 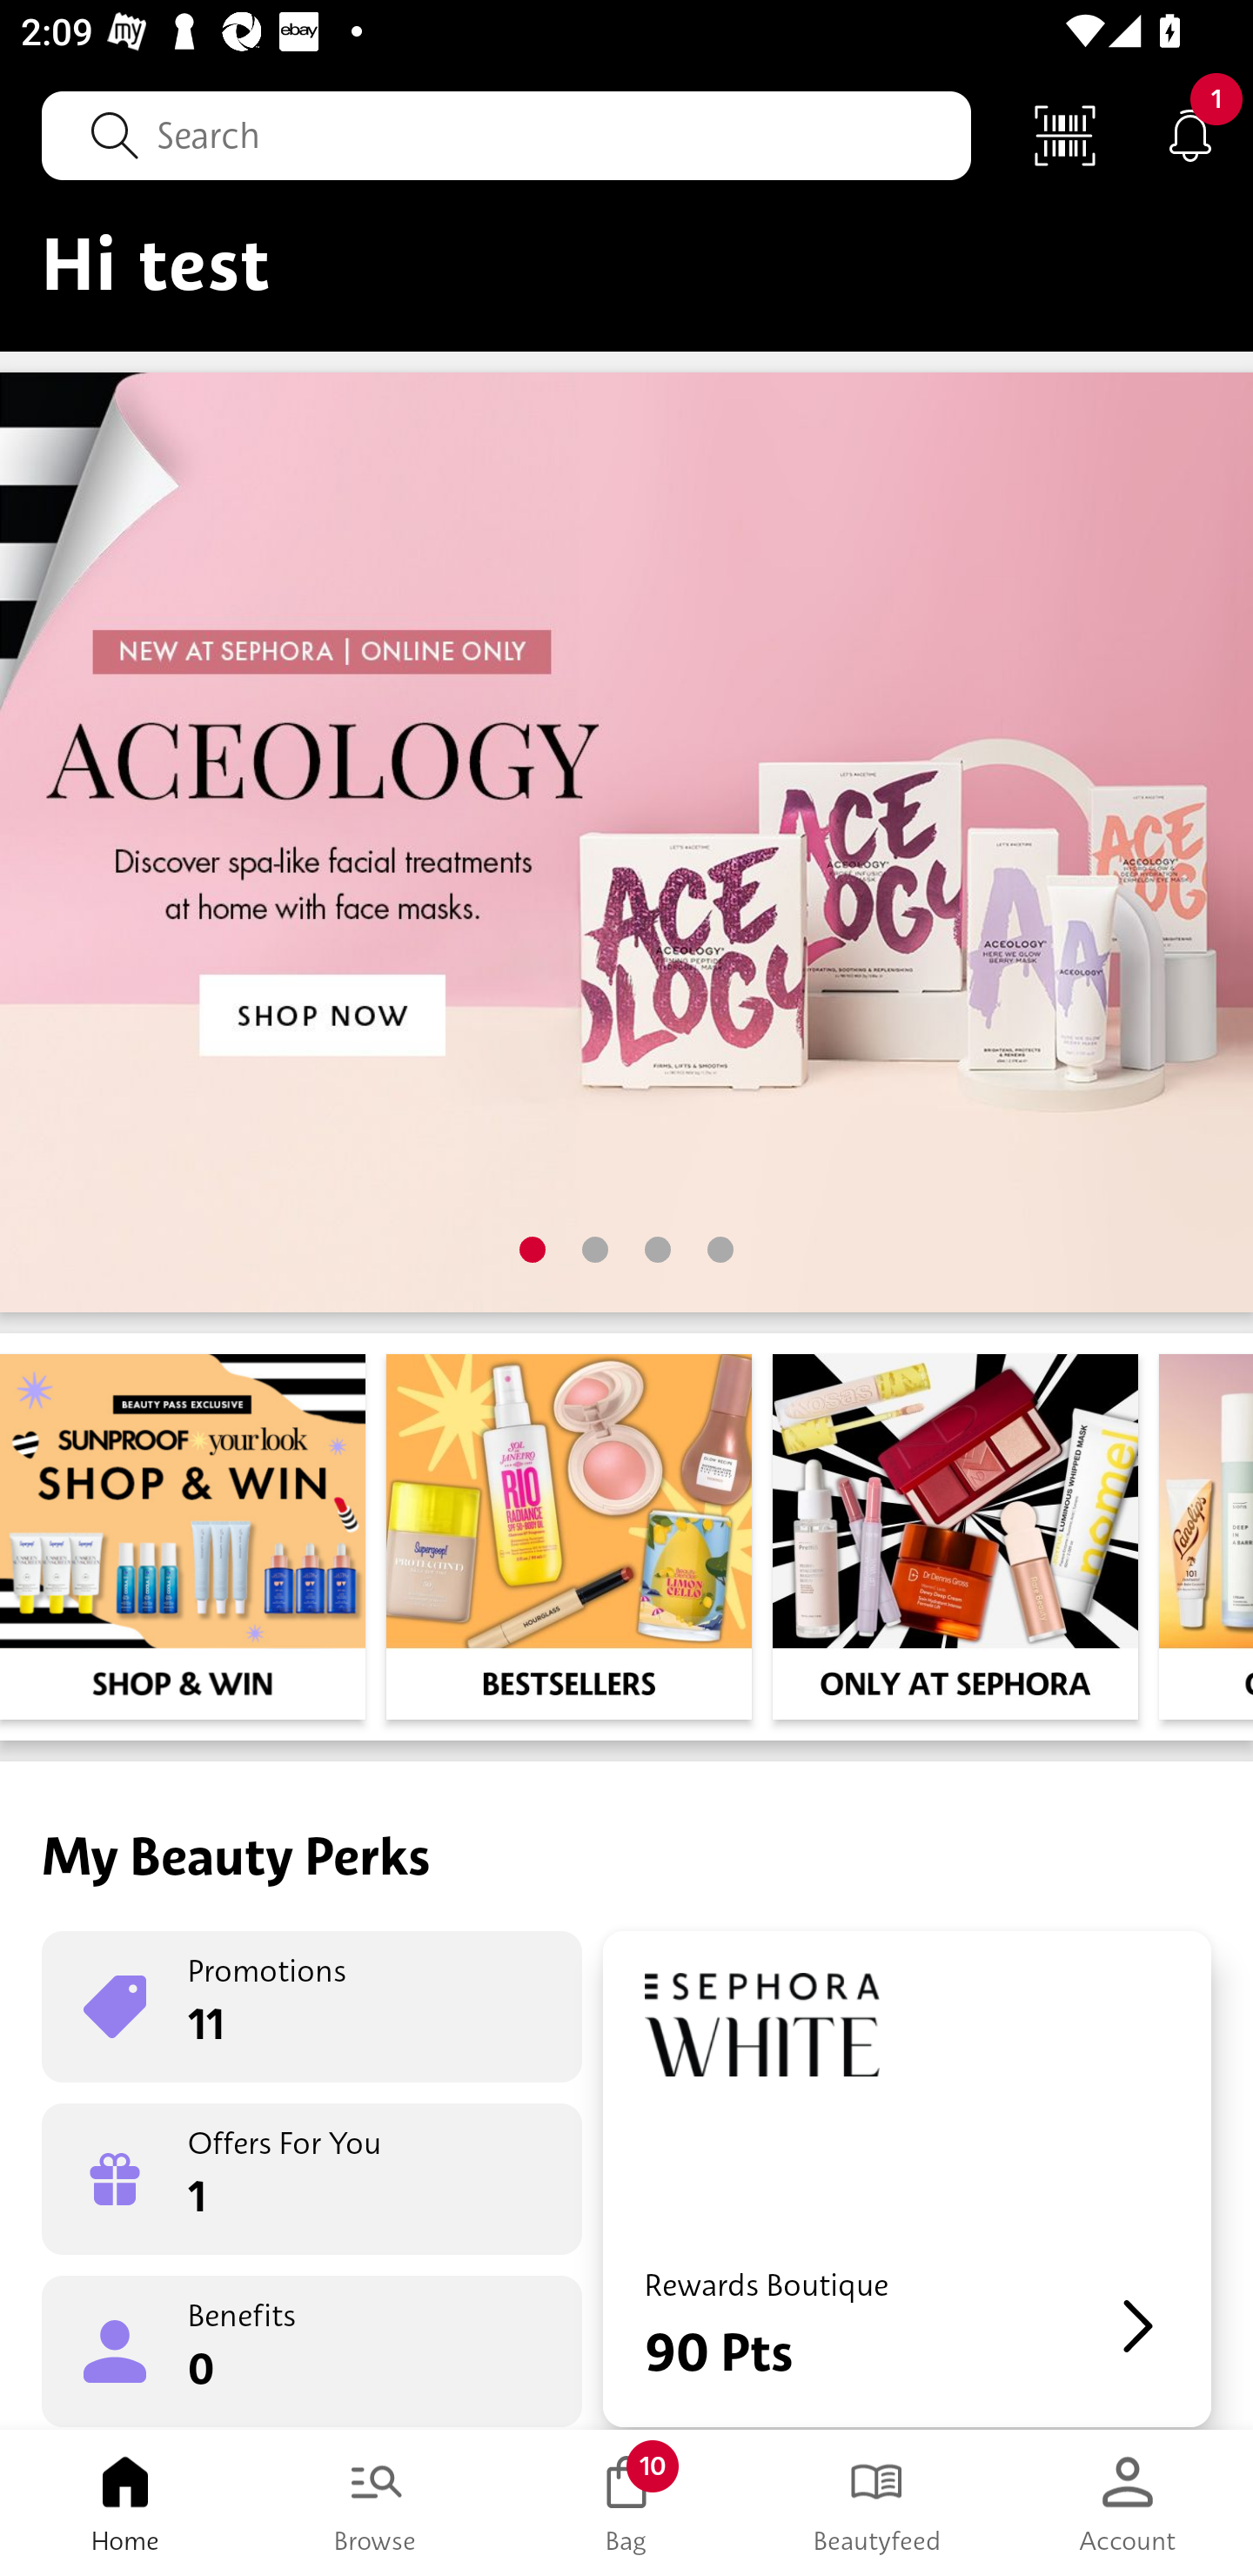 What do you see at coordinates (626, 2503) in the screenshot?
I see `Bag 10 Bag` at bounding box center [626, 2503].